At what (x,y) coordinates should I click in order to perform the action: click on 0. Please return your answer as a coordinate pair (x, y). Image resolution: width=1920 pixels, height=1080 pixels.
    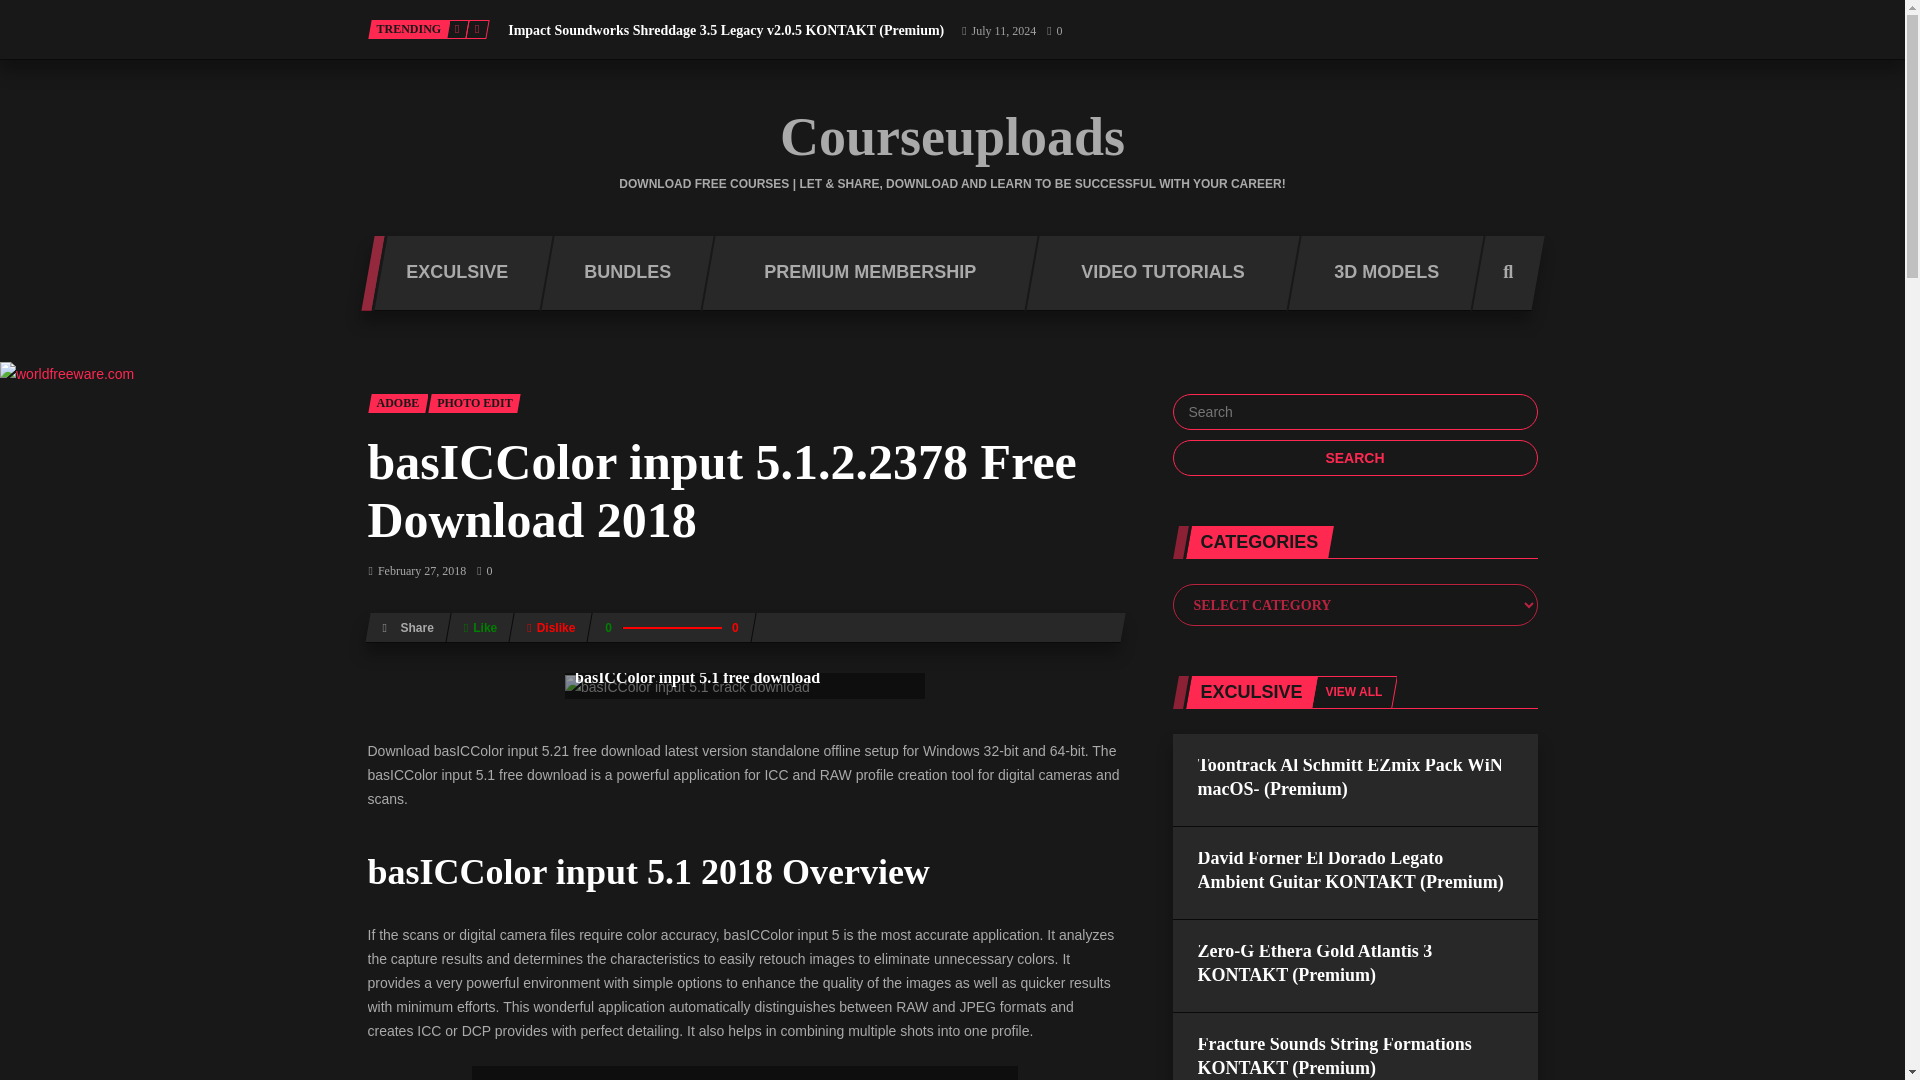
    Looking at the image, I should click on (1054, 30).